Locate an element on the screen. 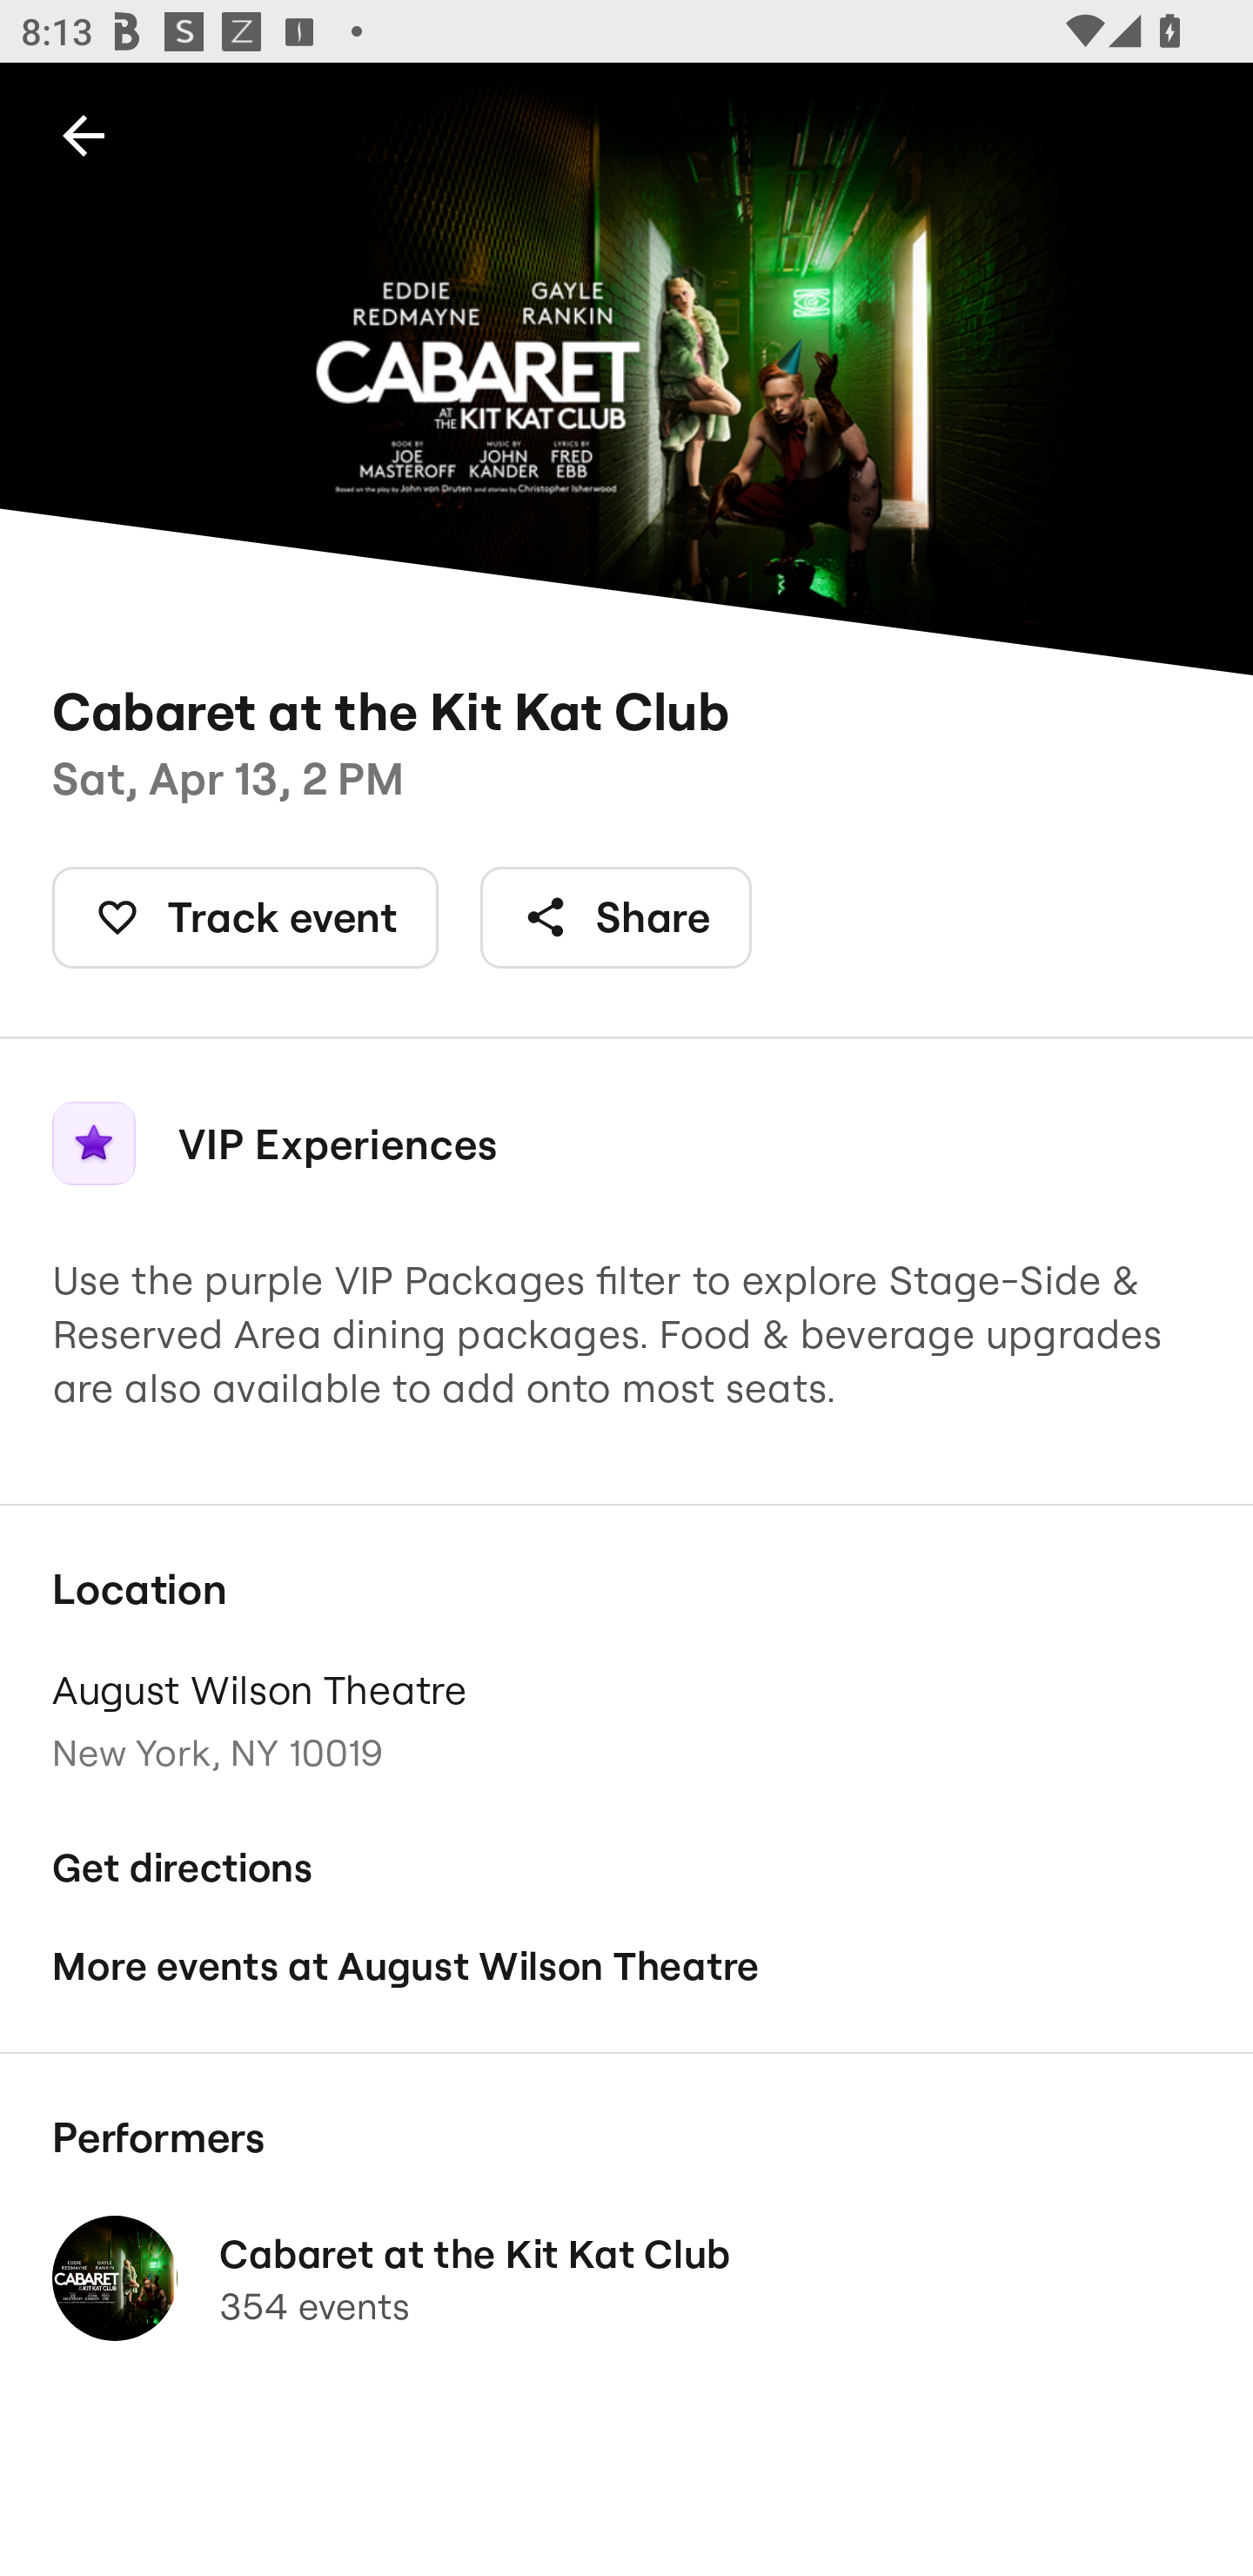 This screenshot has width=1253, height=2576. Track event is located at coordinates (245, 916).